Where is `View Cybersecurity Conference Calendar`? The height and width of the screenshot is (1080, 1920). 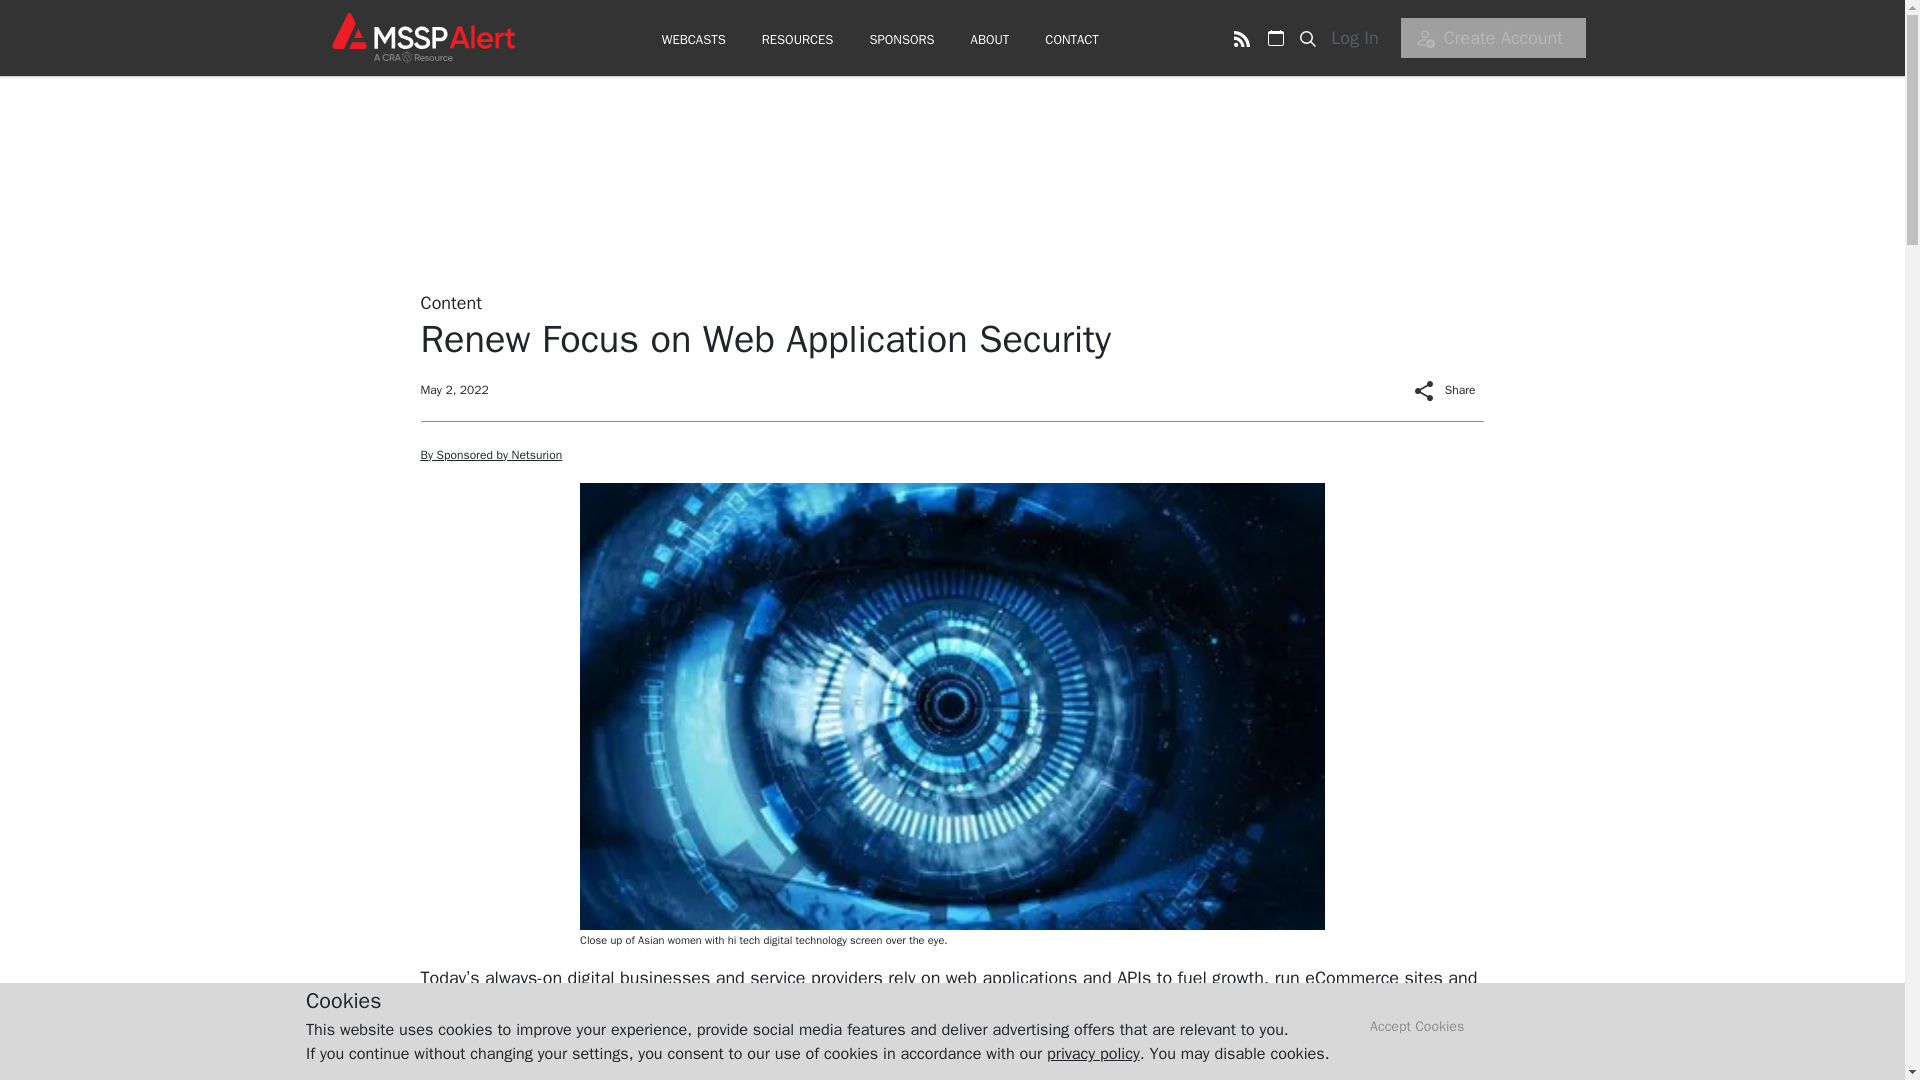
View Cybersecurity Conference Calendar is located at coordinates (1276, 38).